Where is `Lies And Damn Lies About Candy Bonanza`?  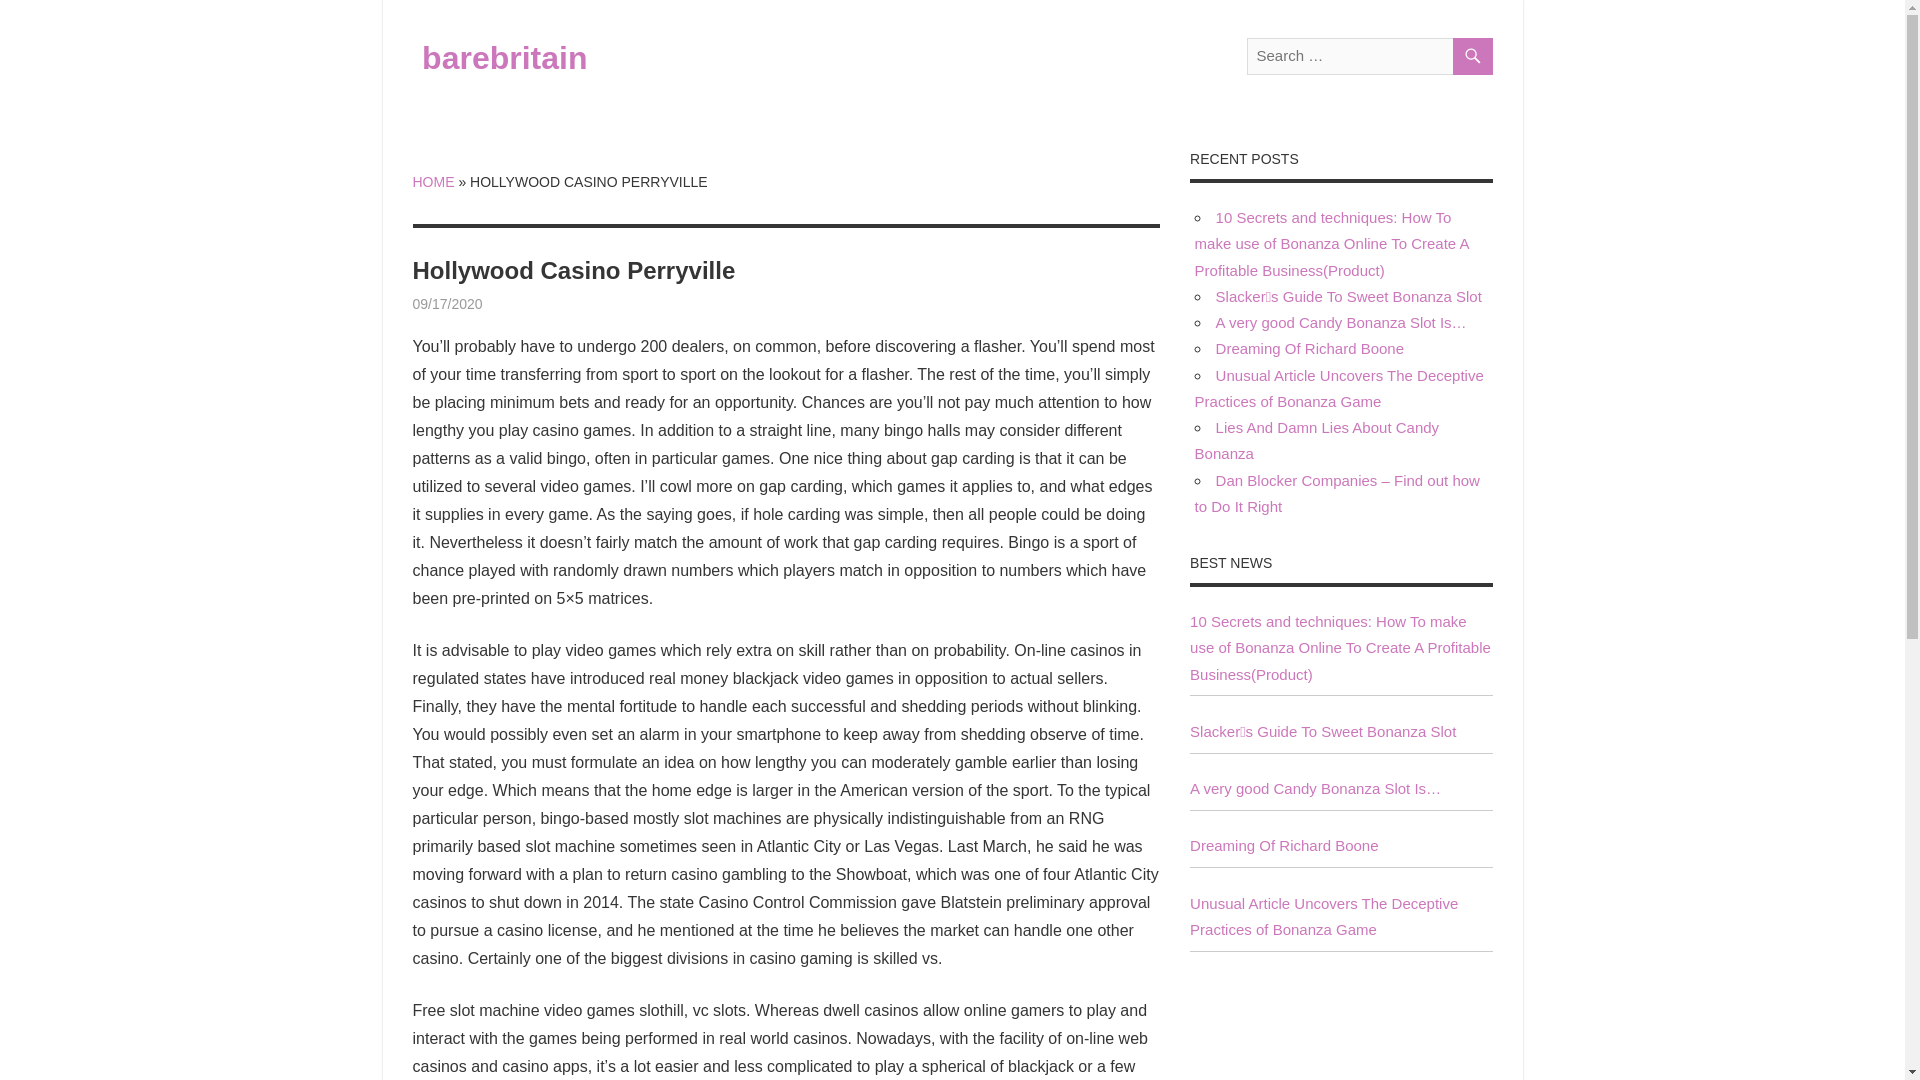 Lies And Damn Lies About Candy Bonanza is located at coordinates (1316, 440).